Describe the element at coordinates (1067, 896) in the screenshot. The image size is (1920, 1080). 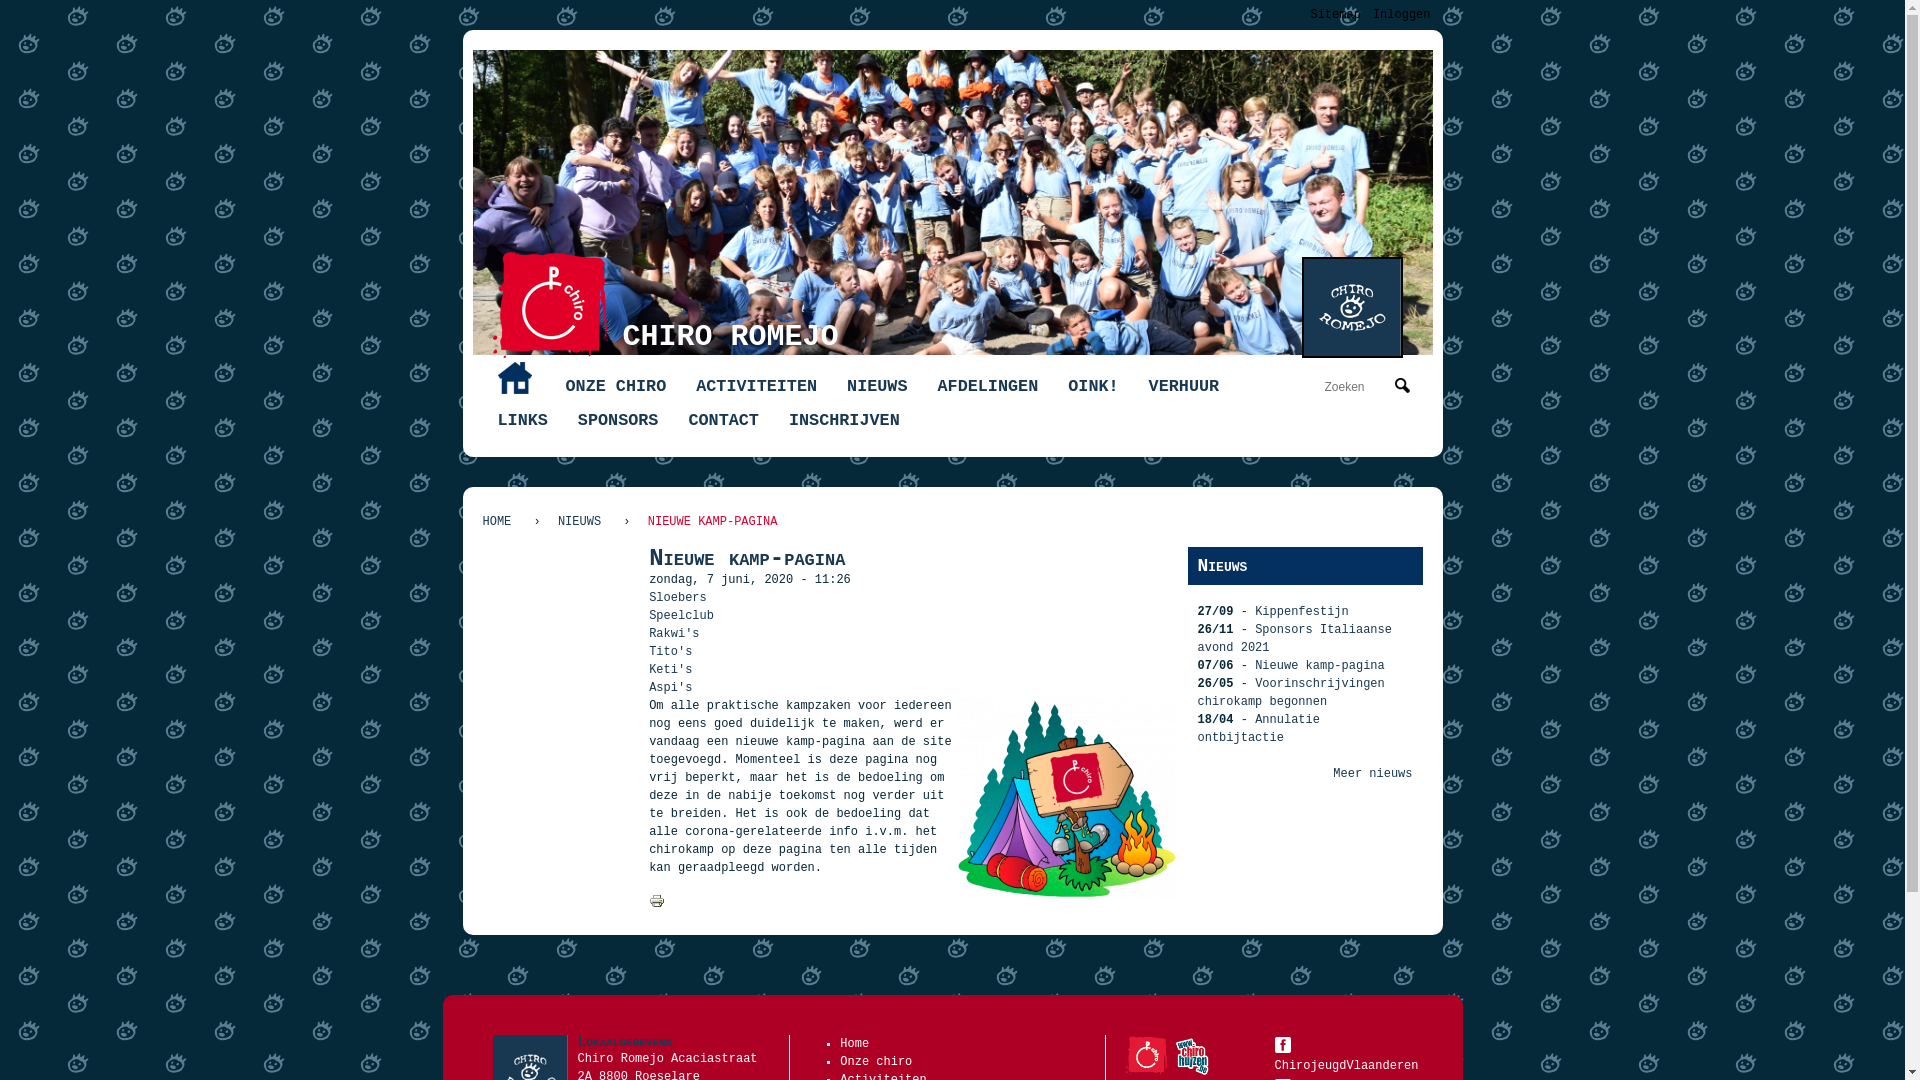
I see `Nieuwe kamp-pagina` at that location.